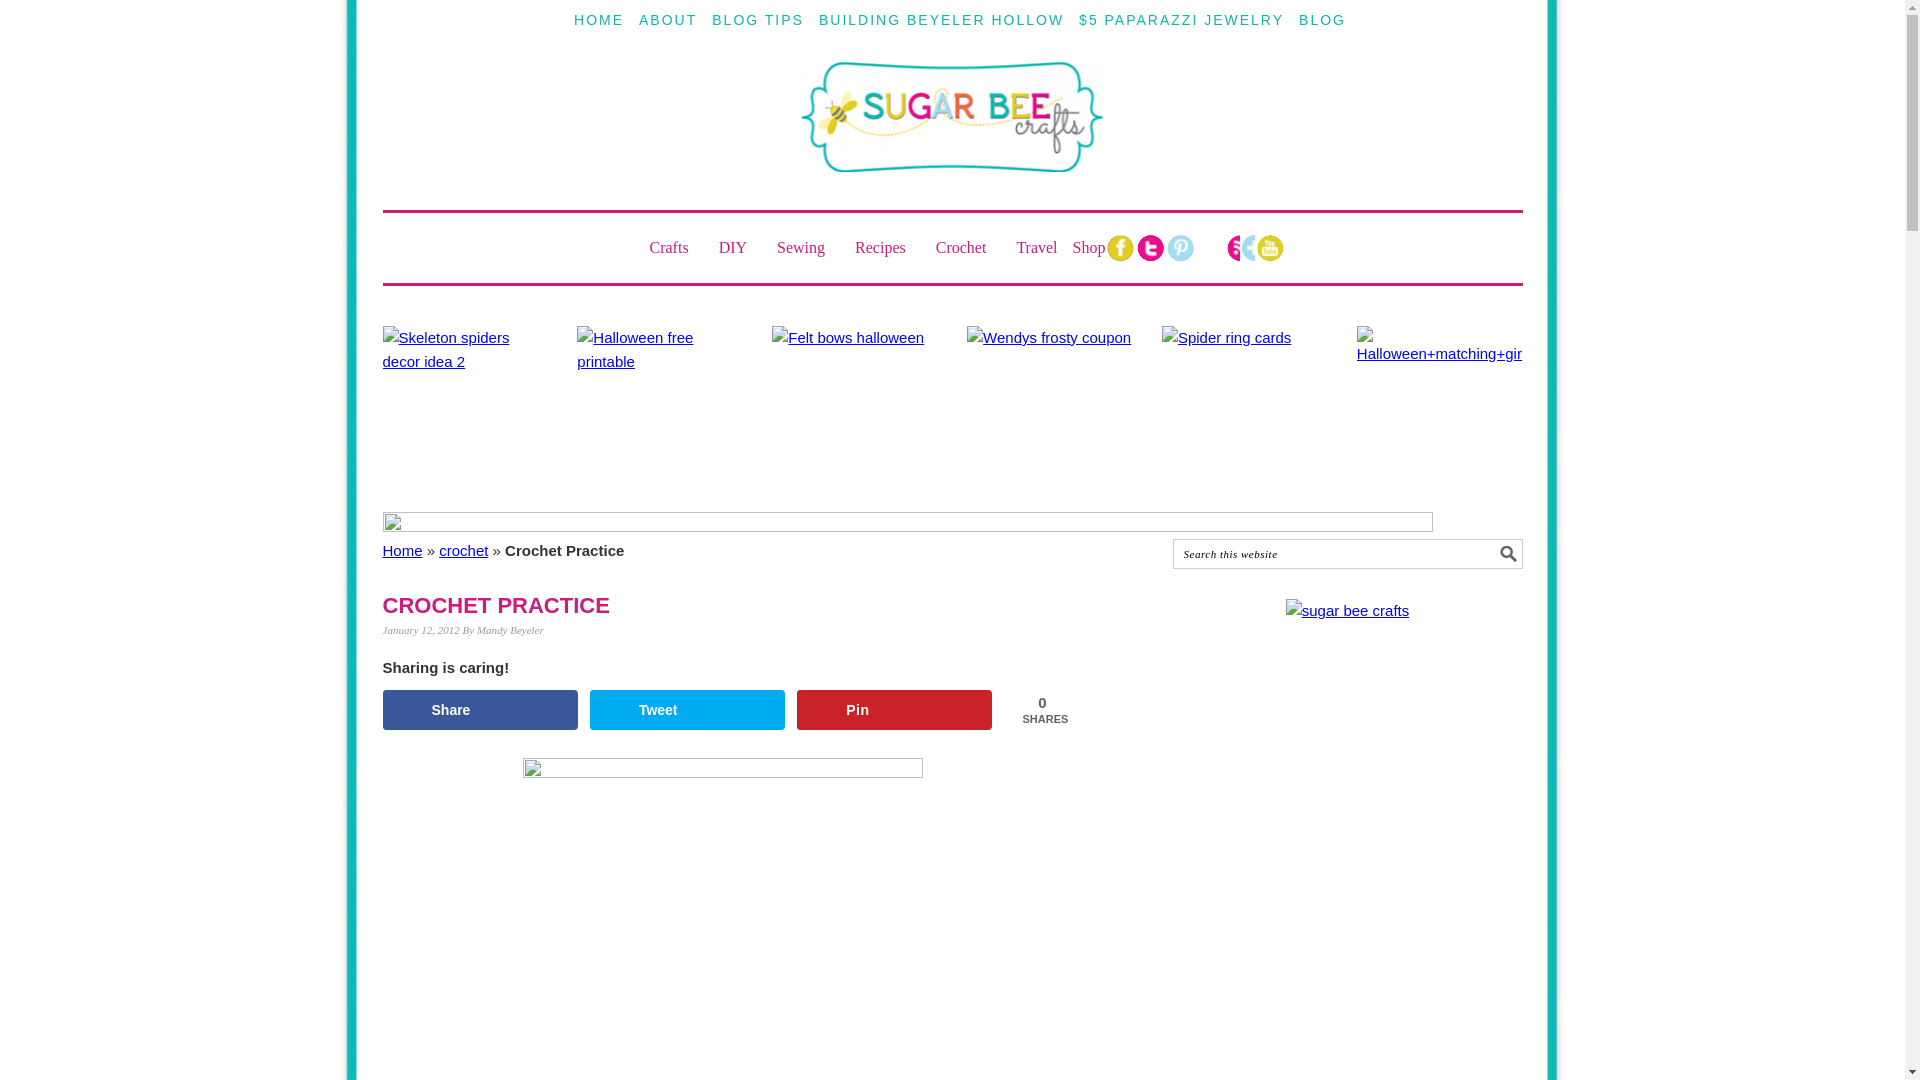  What do you see at coordinates (676, 247) in the screenshot?
I see `Crafts` at bounding box center [676, 247].